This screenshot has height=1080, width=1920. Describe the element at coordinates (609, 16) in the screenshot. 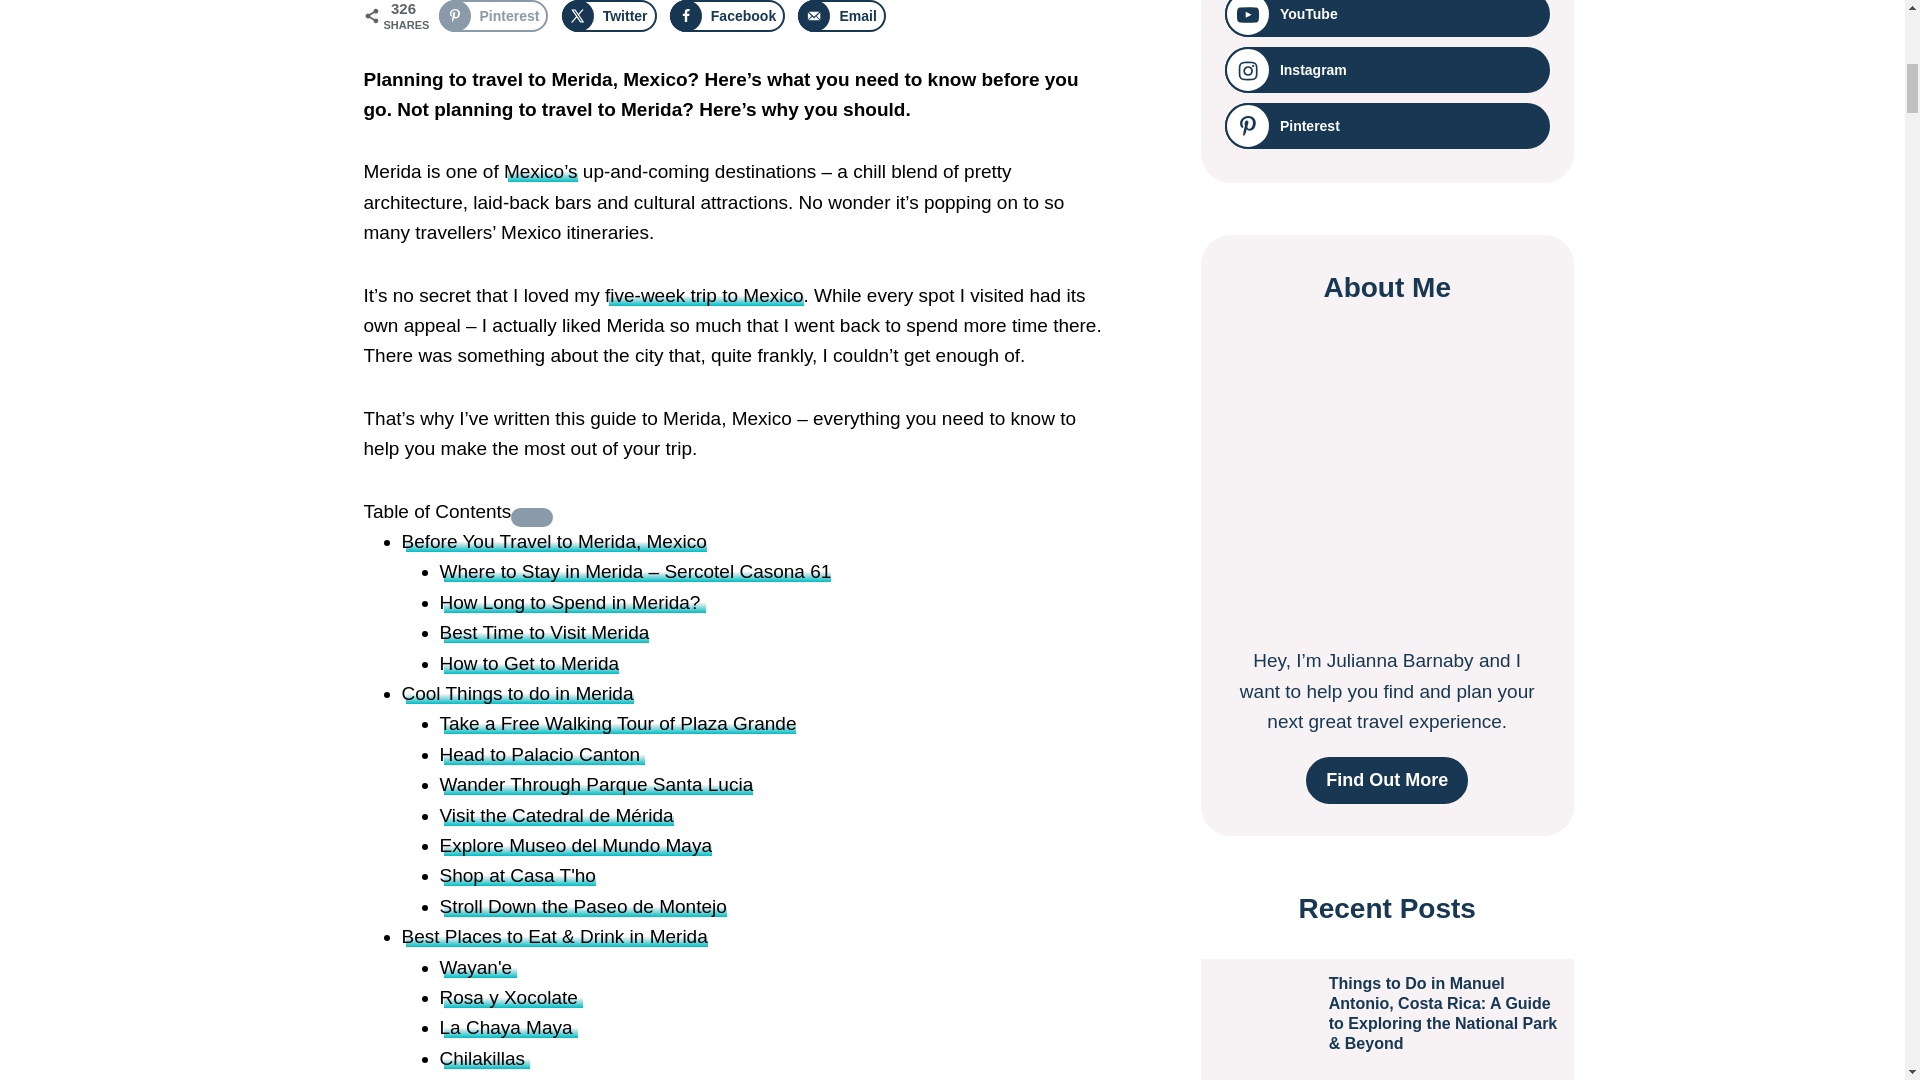

I see `Share on X` at that location.